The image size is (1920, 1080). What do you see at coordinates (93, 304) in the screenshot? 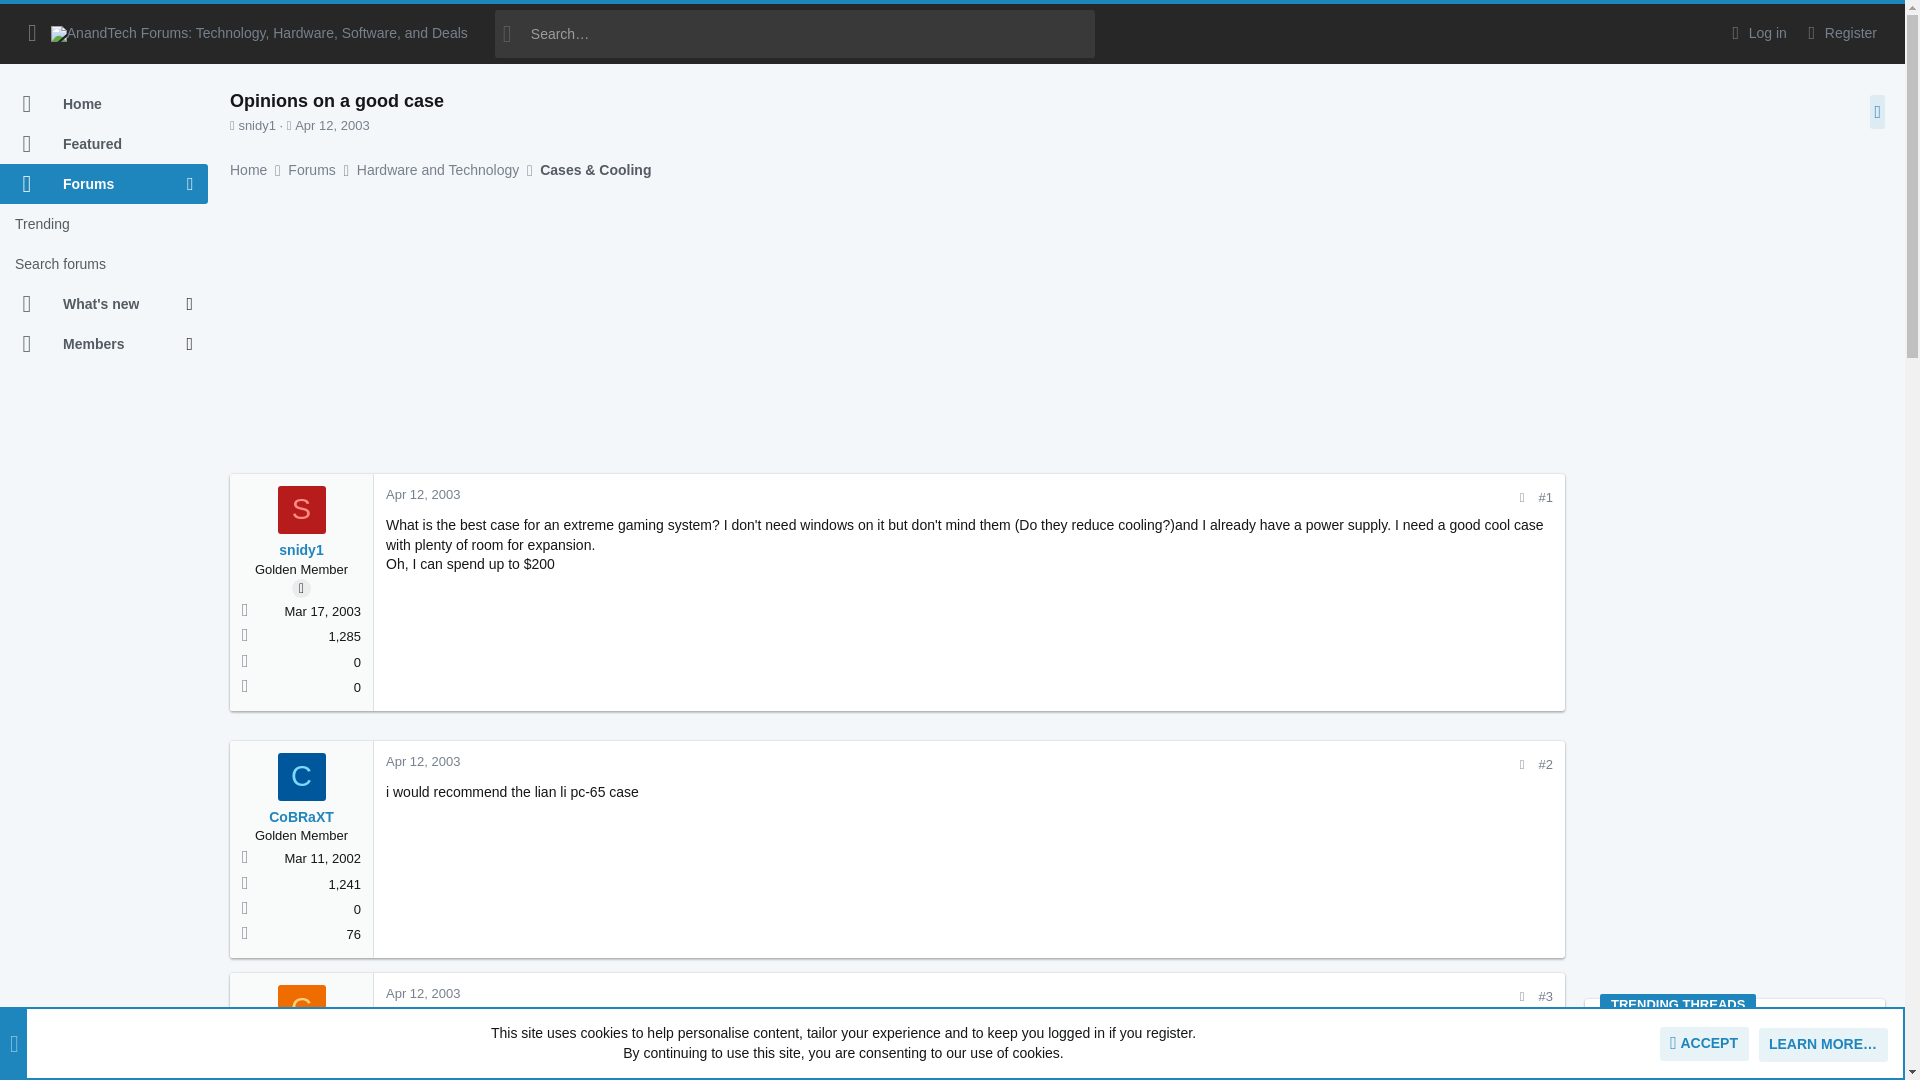
I see `What's new` at bounding box center [93, 304].